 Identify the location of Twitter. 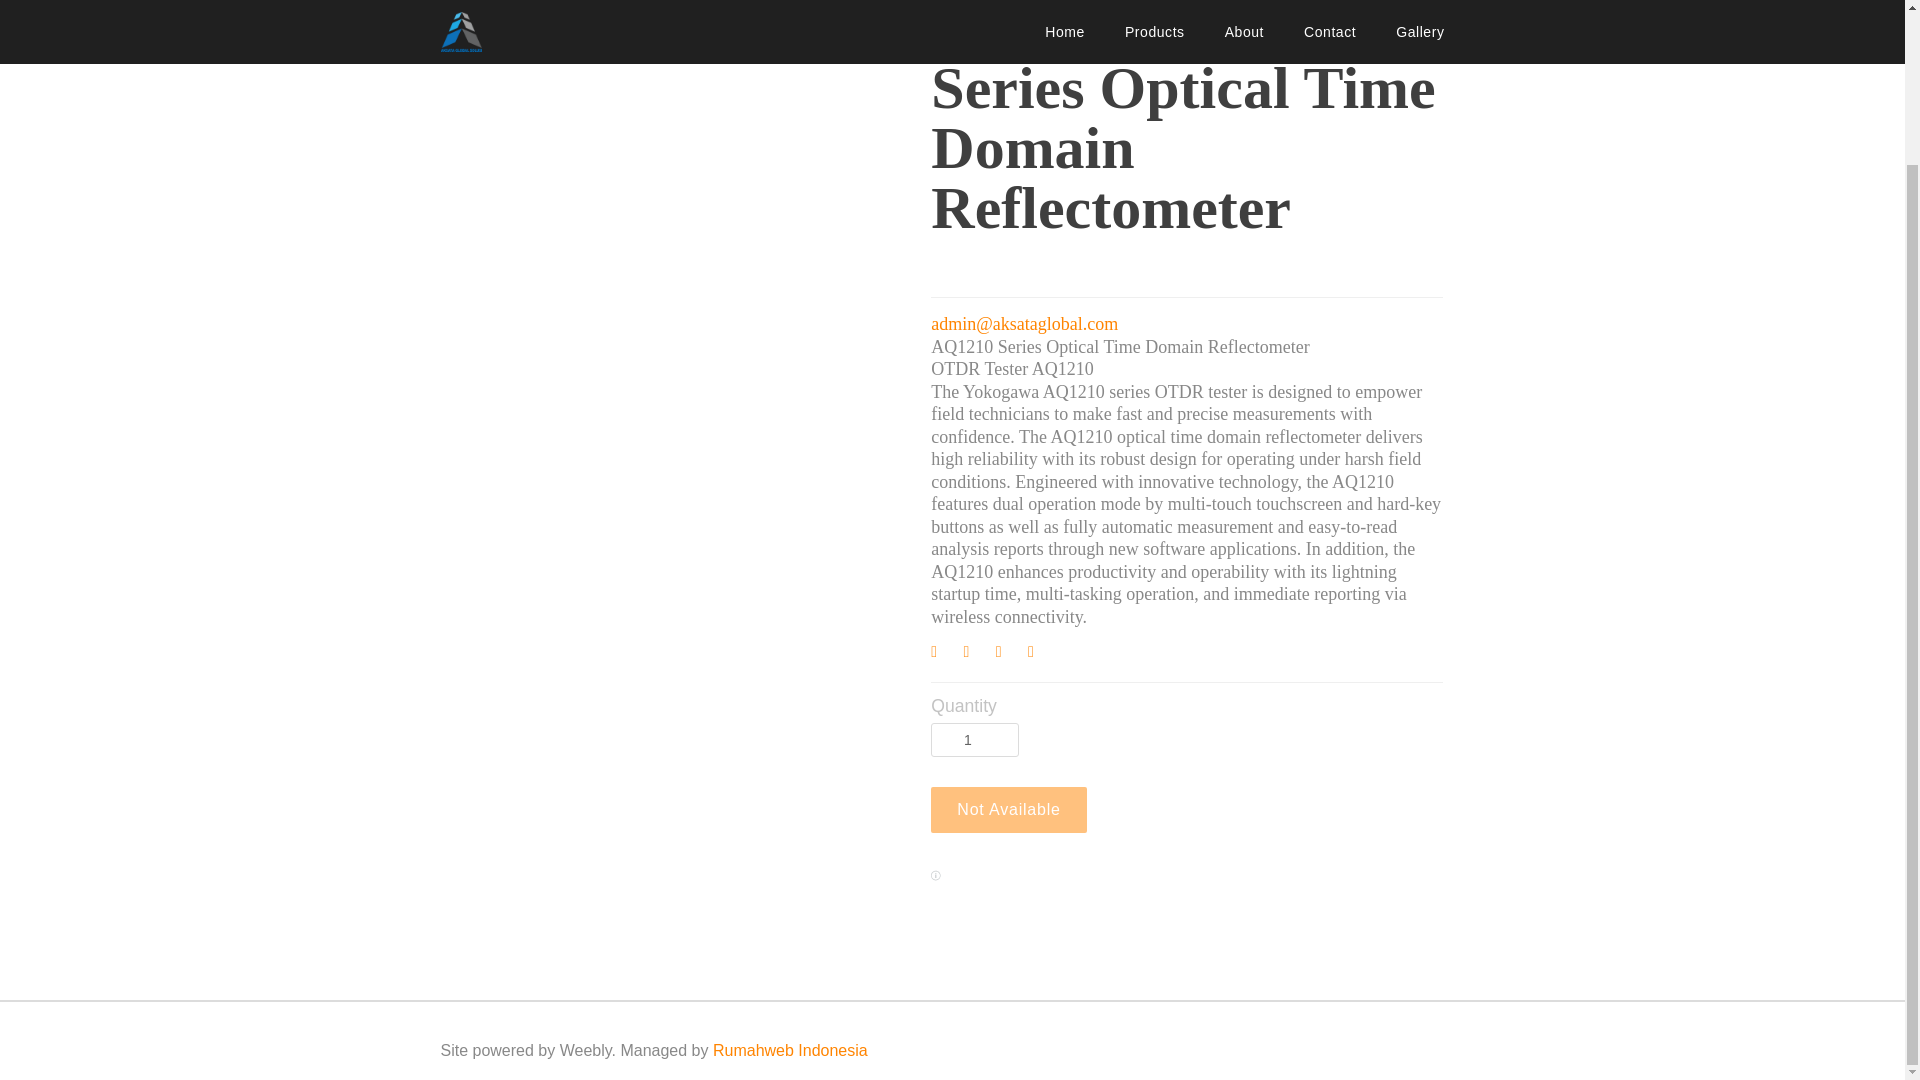
(976, 654).